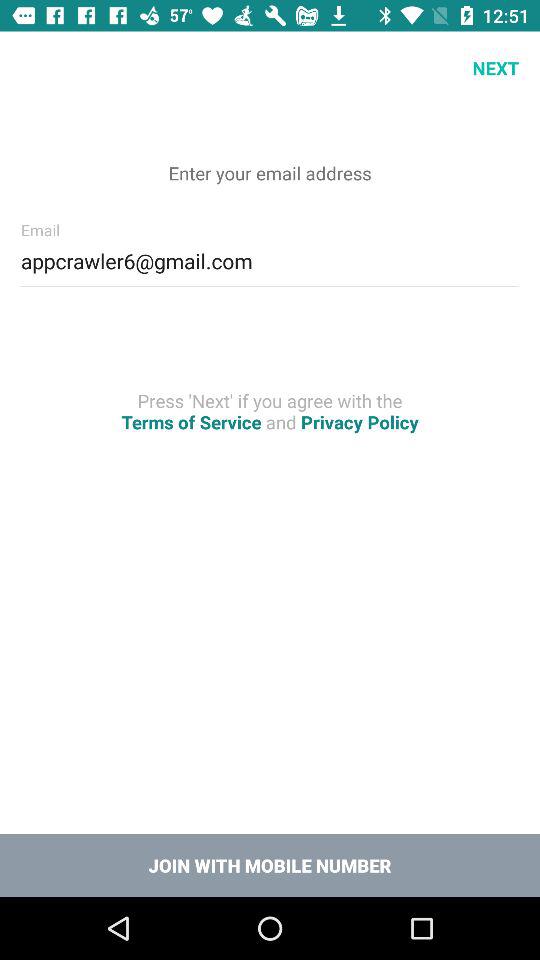 This screenshot has height=960, width=540. Describe the element at coordinates (270, 864) in the screenshot. I see `swipe until the join with mobile` at that location.